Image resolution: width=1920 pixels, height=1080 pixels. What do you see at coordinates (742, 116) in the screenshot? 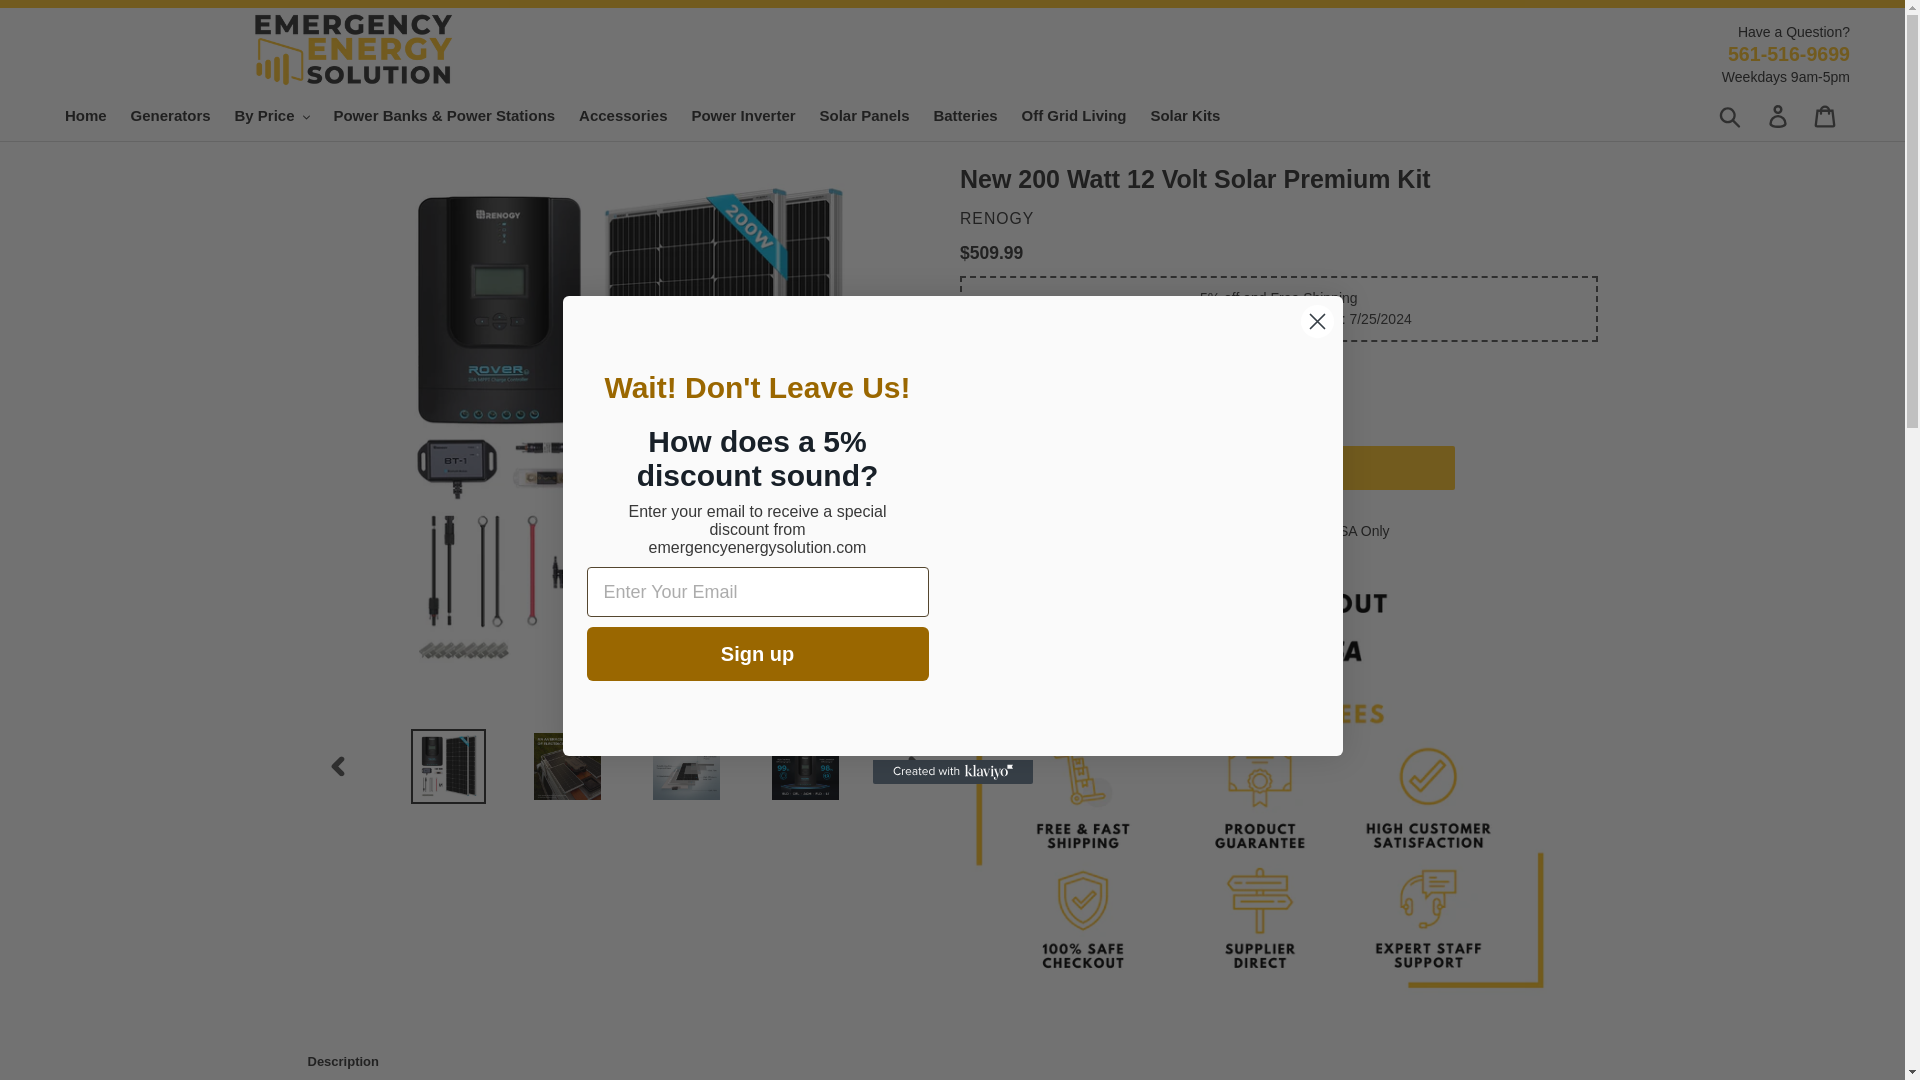
I see `Power Inverter` at bounding box center [742, 116].